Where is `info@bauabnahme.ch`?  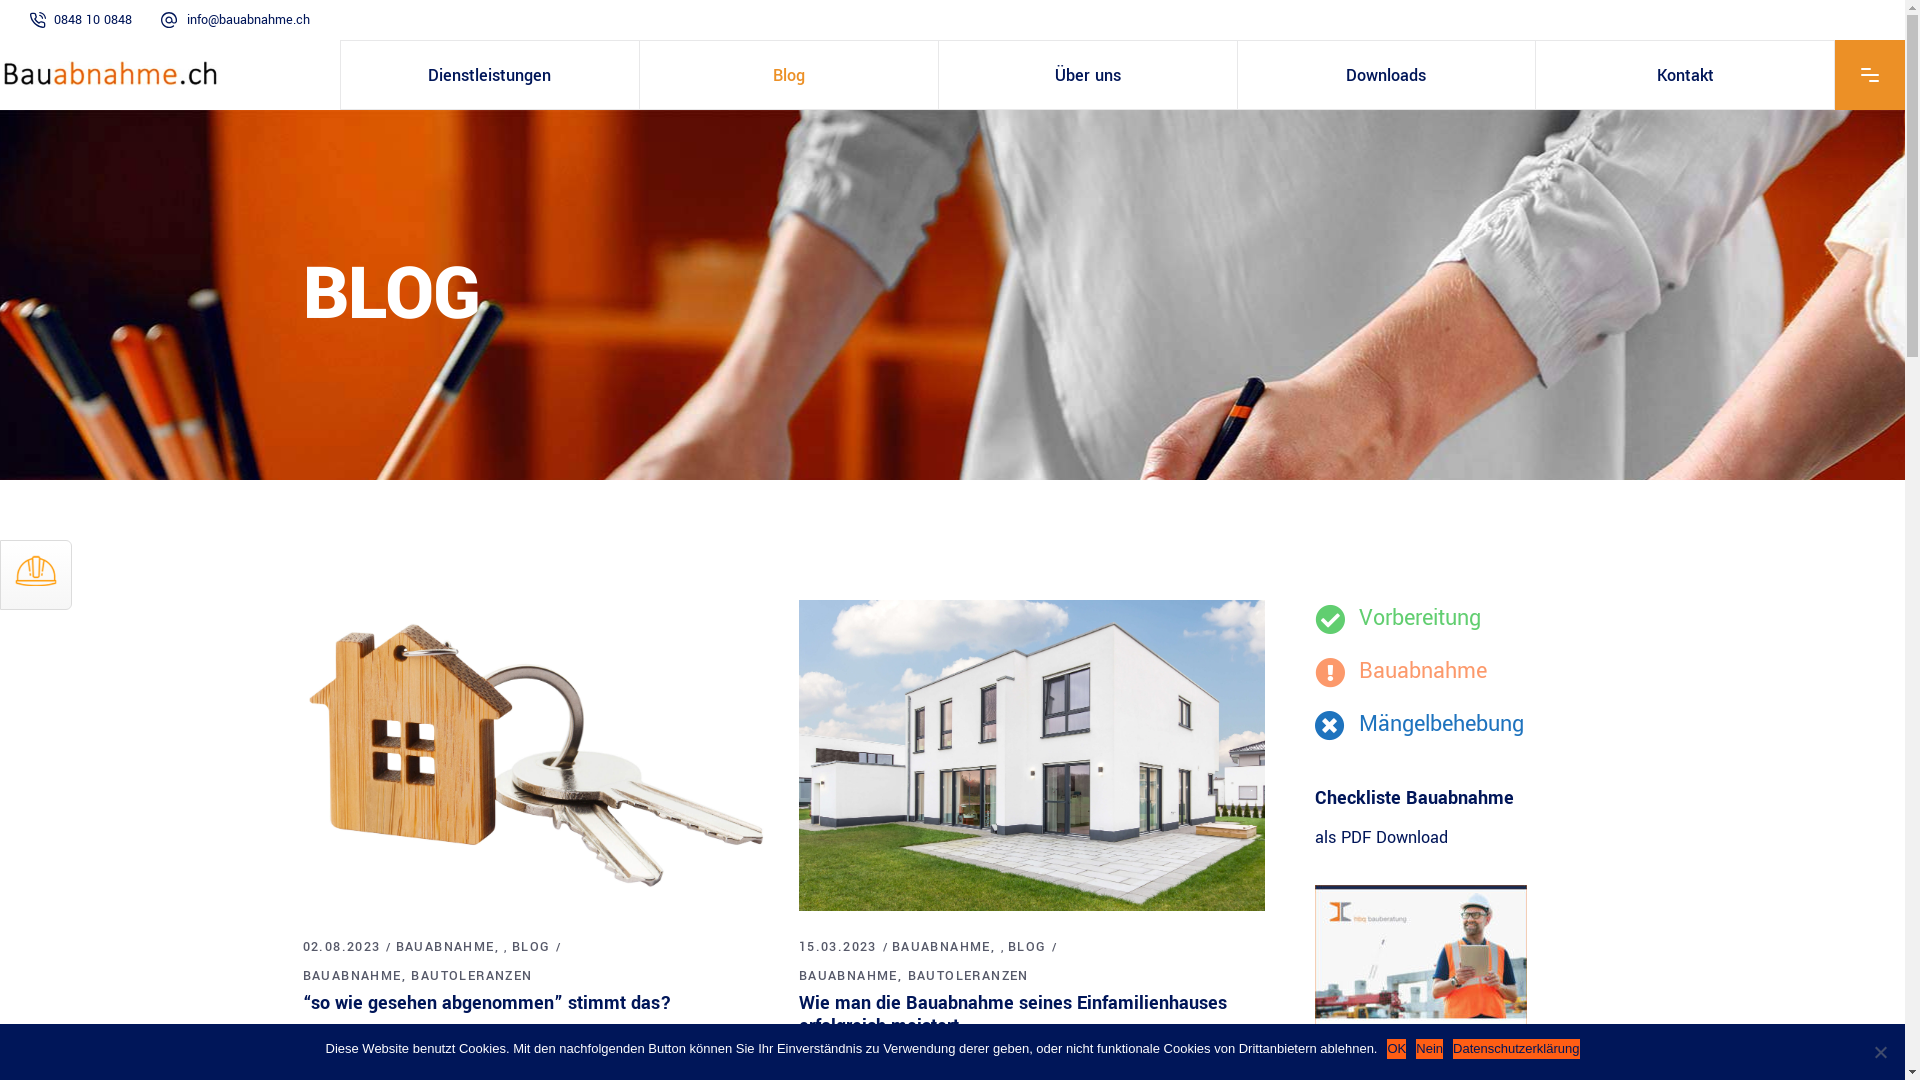
info@bauabnahme.ch is located at coordinates (248, 20).